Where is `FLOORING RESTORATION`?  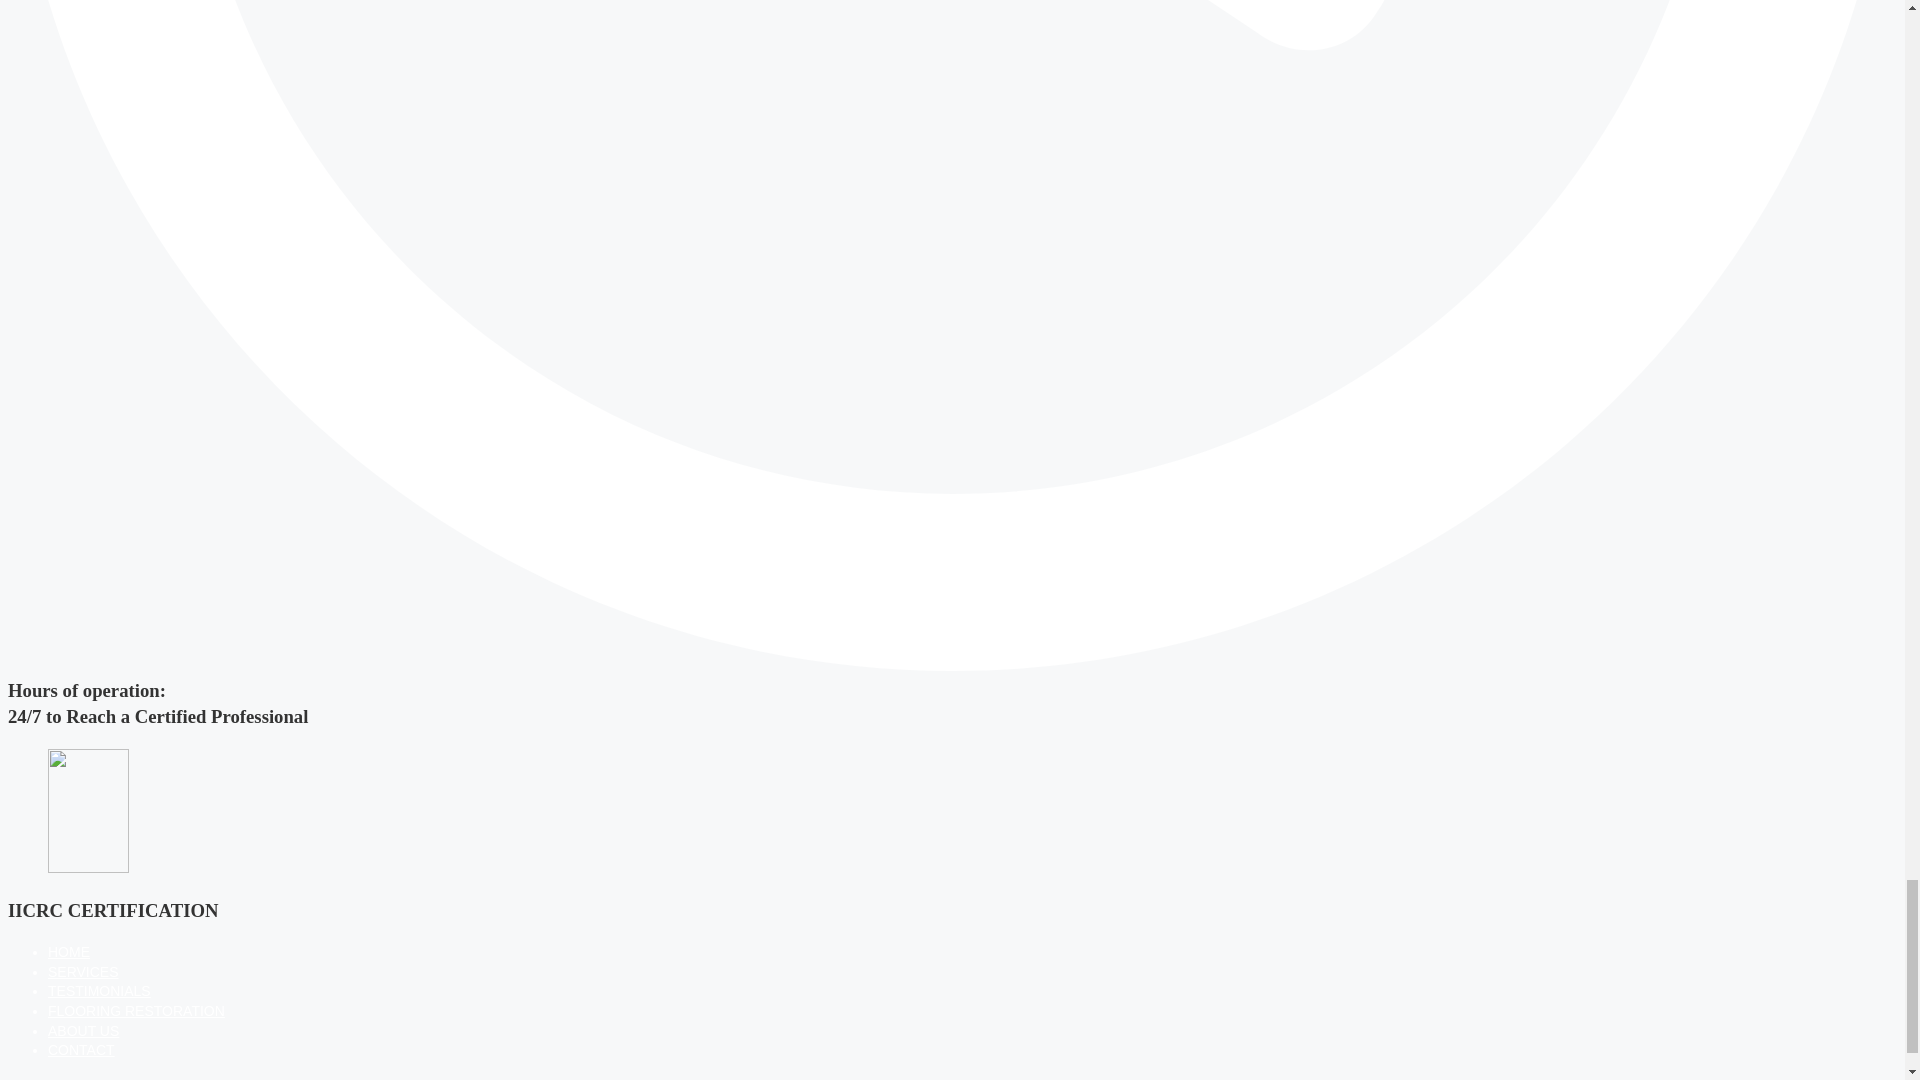
FLOORING RESTORATION is located at coordinates (136, 1011).